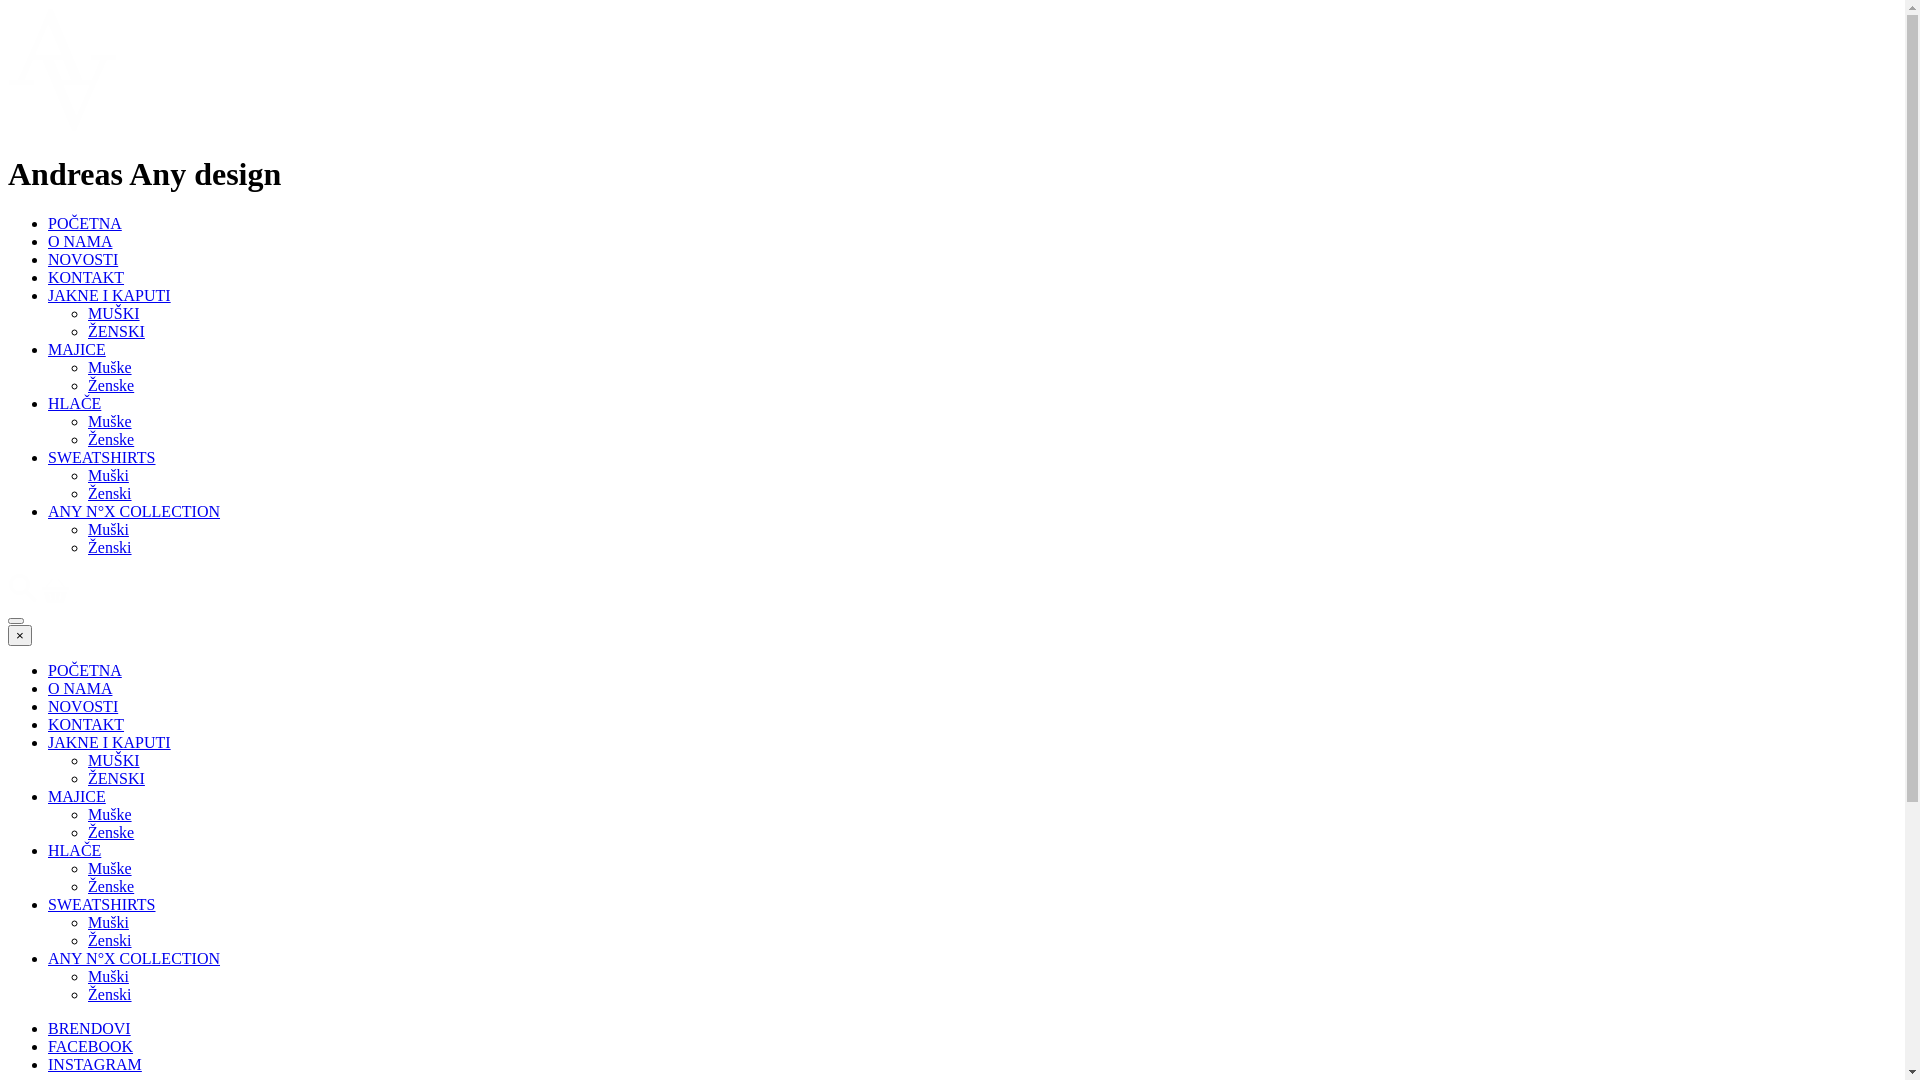  What do you see at coordinates (90, 1046) in the screenshot?
I see `FACEBOOK` at bounding box center [90, 1046].